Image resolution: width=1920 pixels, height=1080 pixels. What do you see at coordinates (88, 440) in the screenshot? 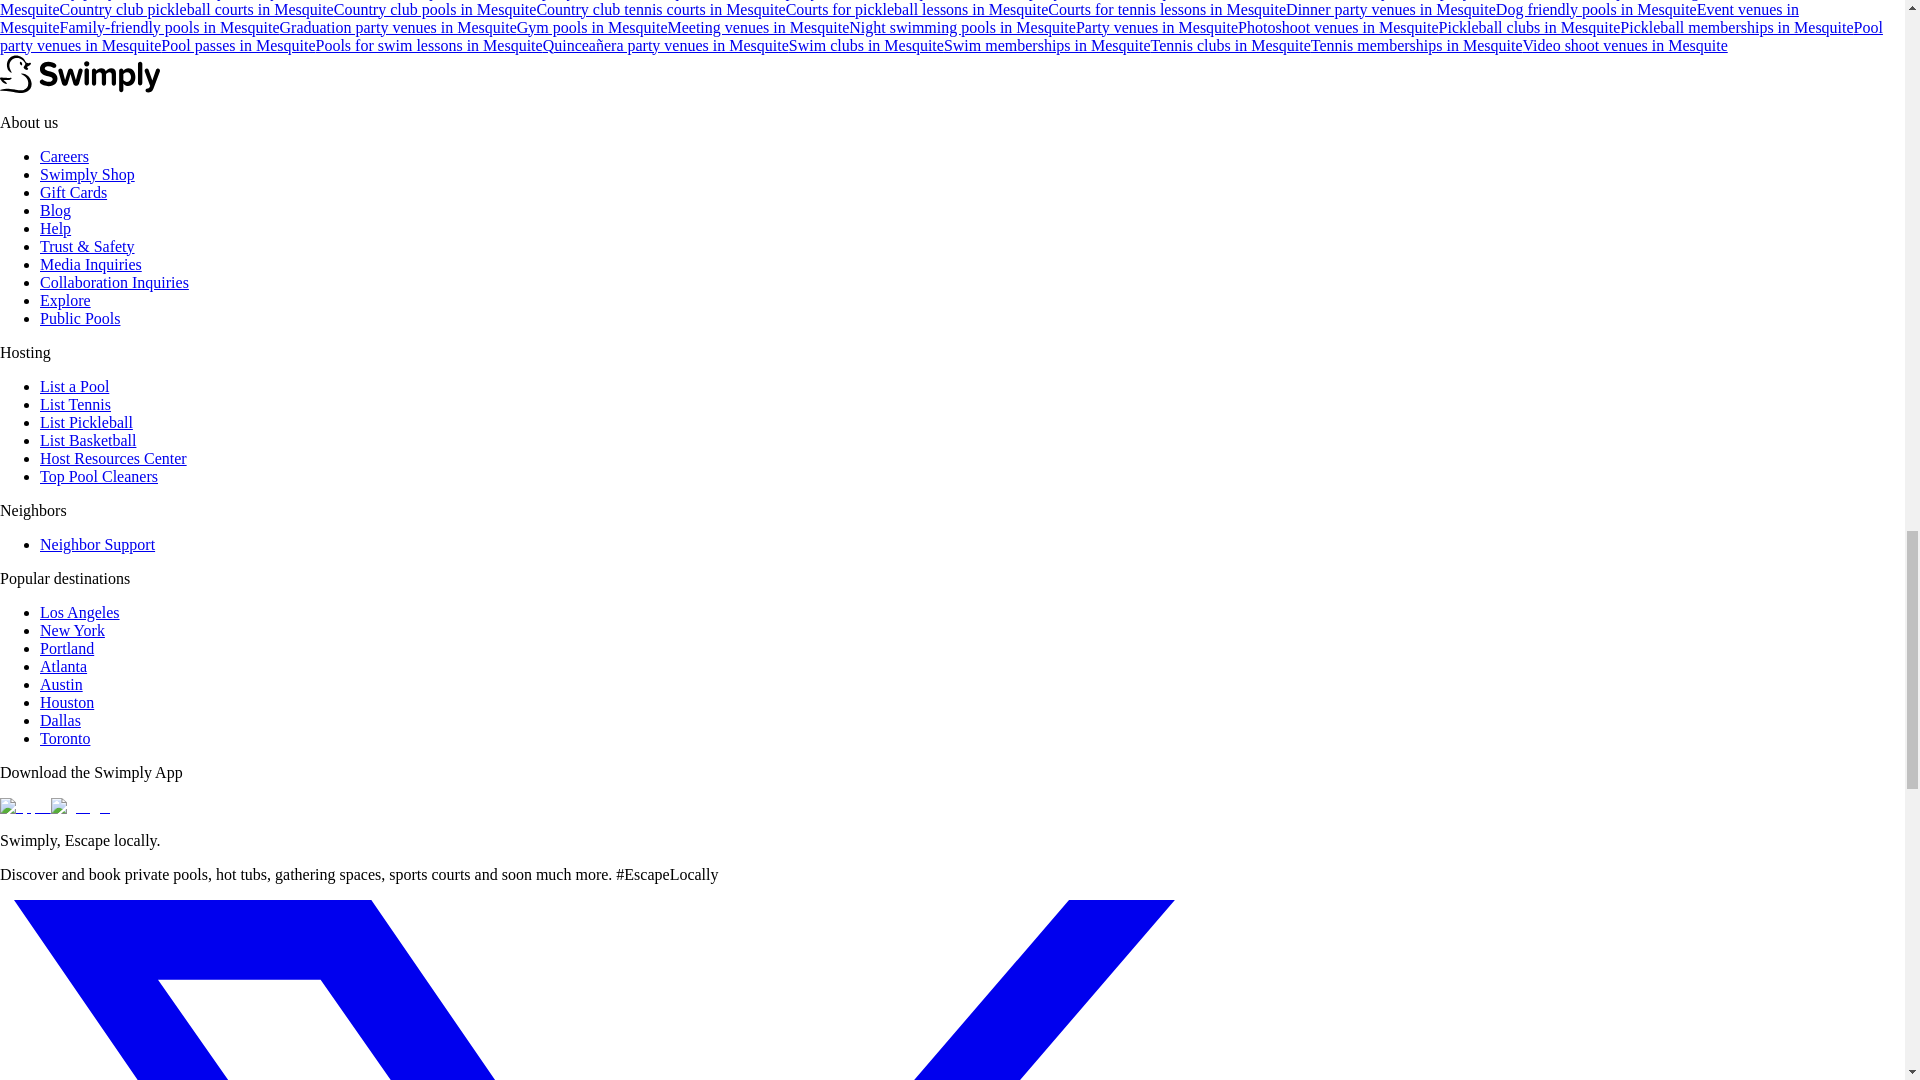
I see `List Basketball` at bounding box center [88, 440].